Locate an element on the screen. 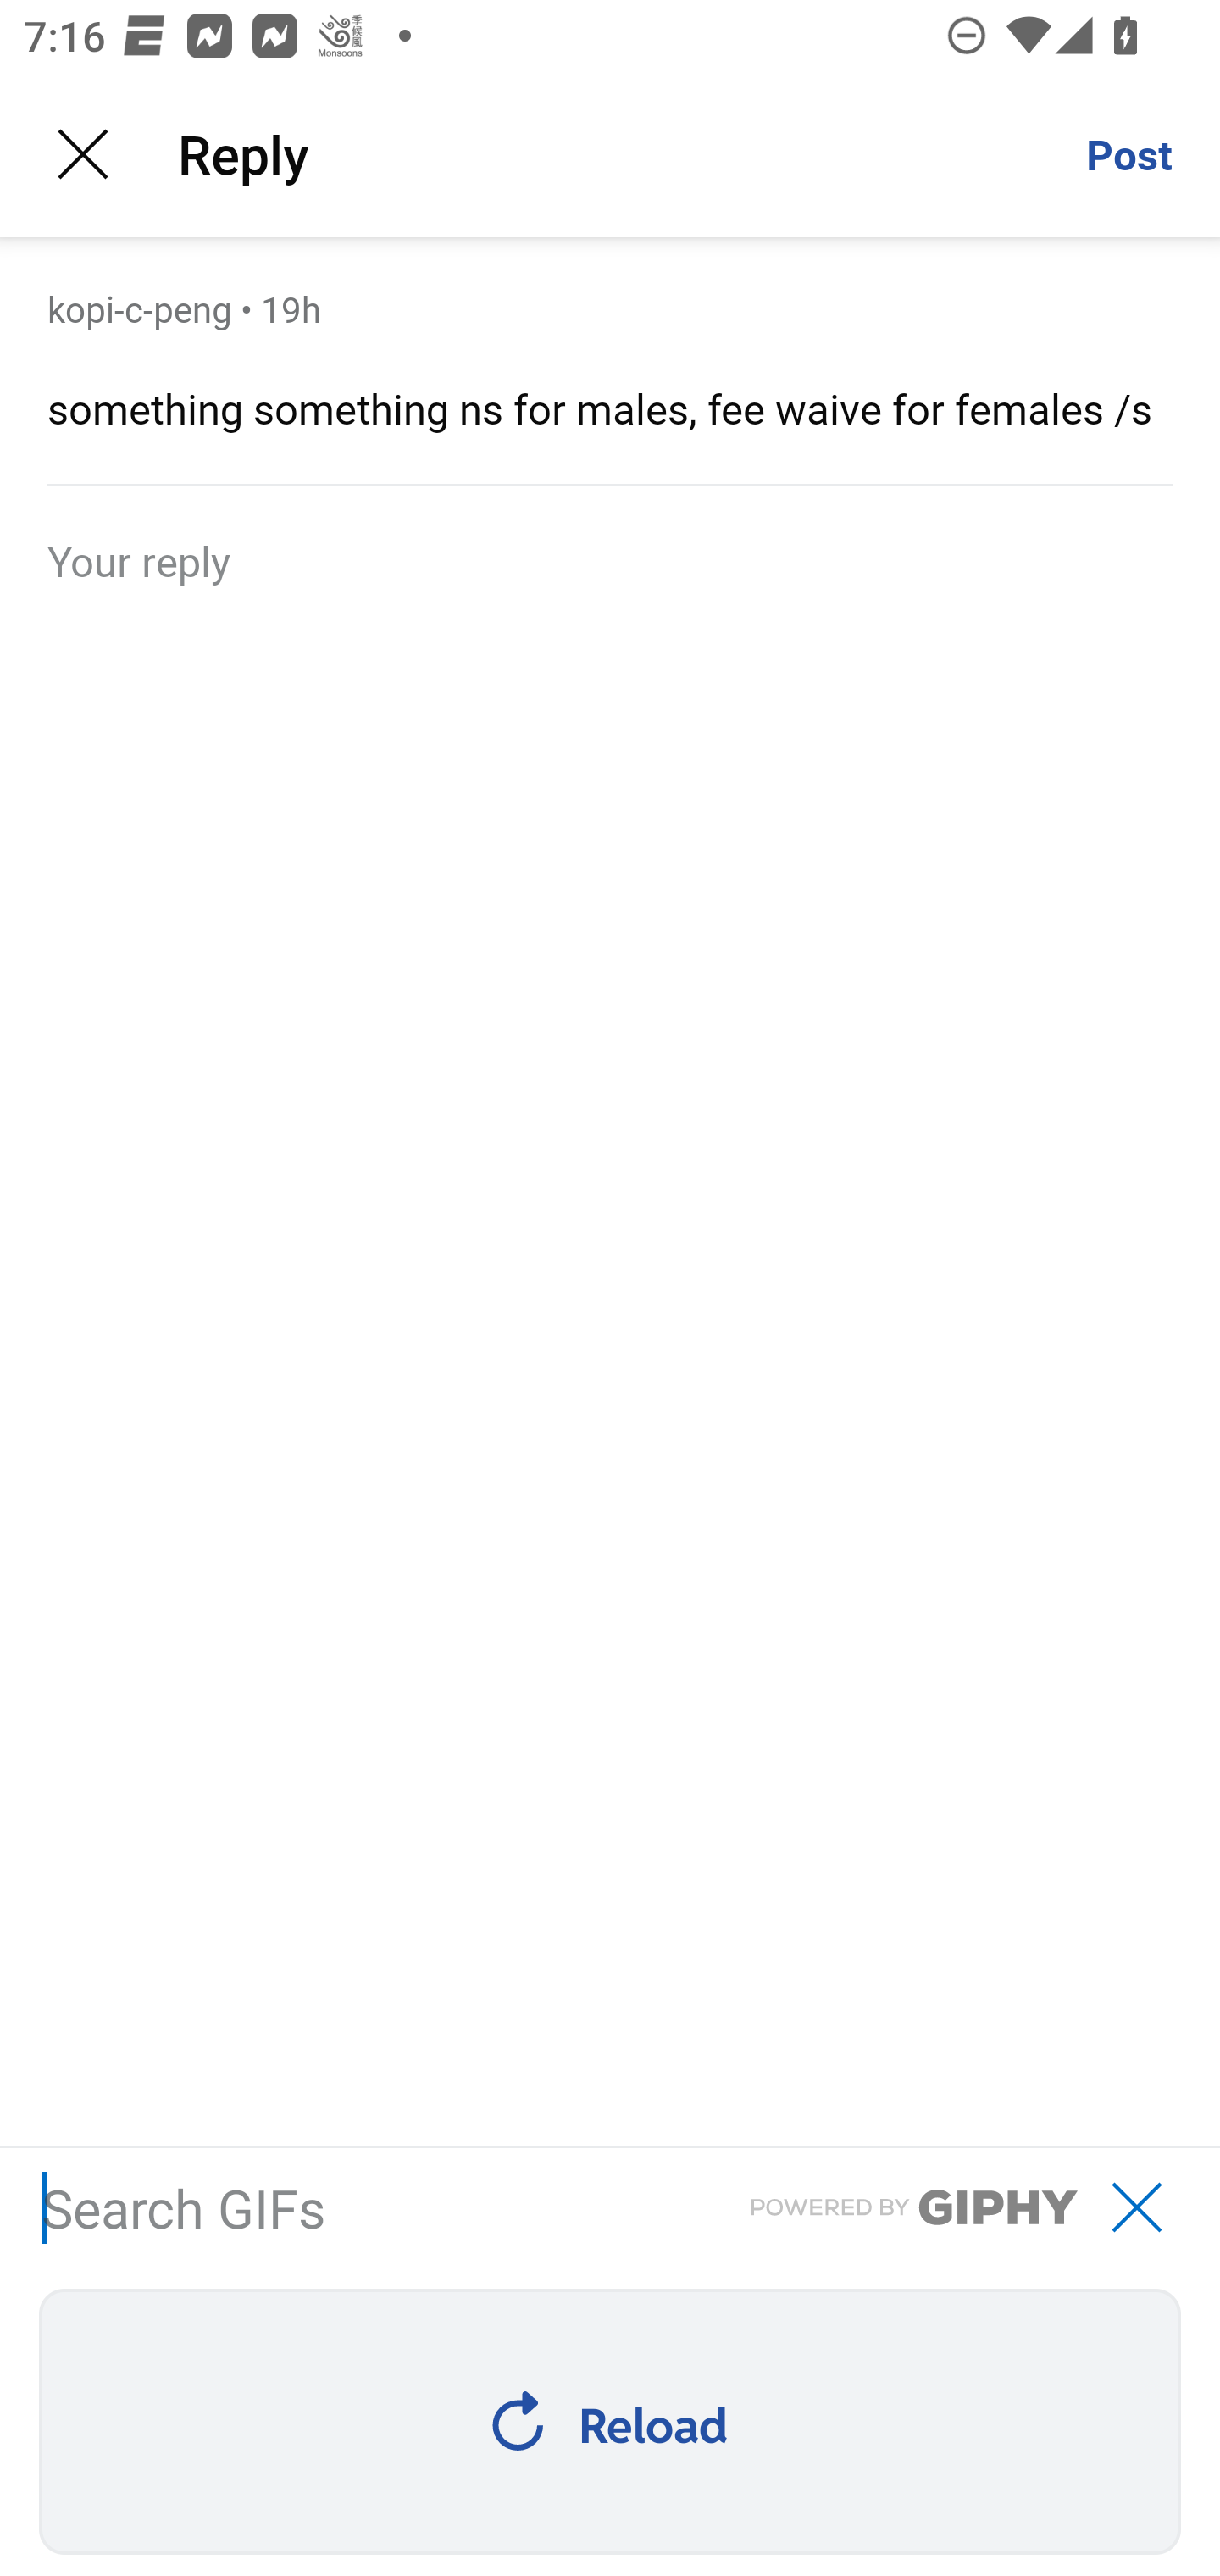  Reload is located at coordinates (609, 2422).